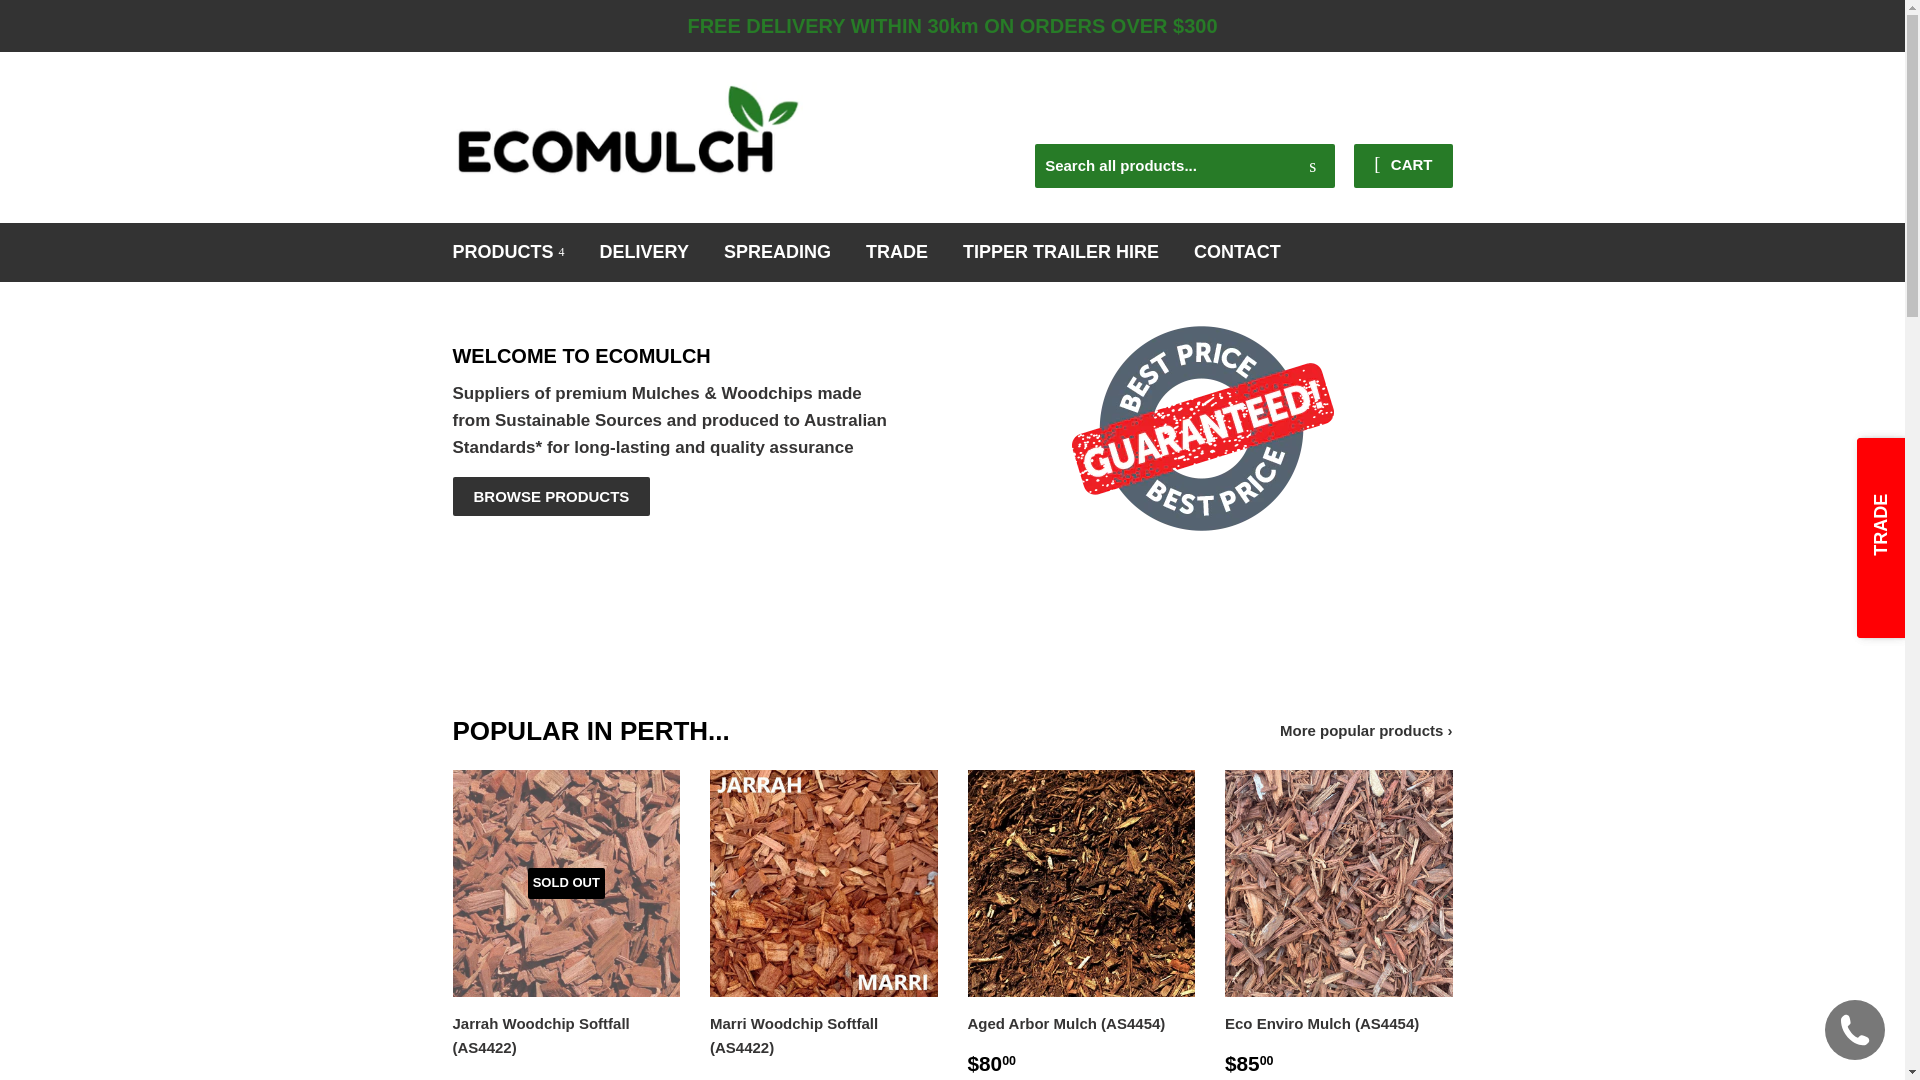  What do you see at coordinates (1396, 118) in the screenshot?
I see `Create an Account` at bounding box center [1396, 118].